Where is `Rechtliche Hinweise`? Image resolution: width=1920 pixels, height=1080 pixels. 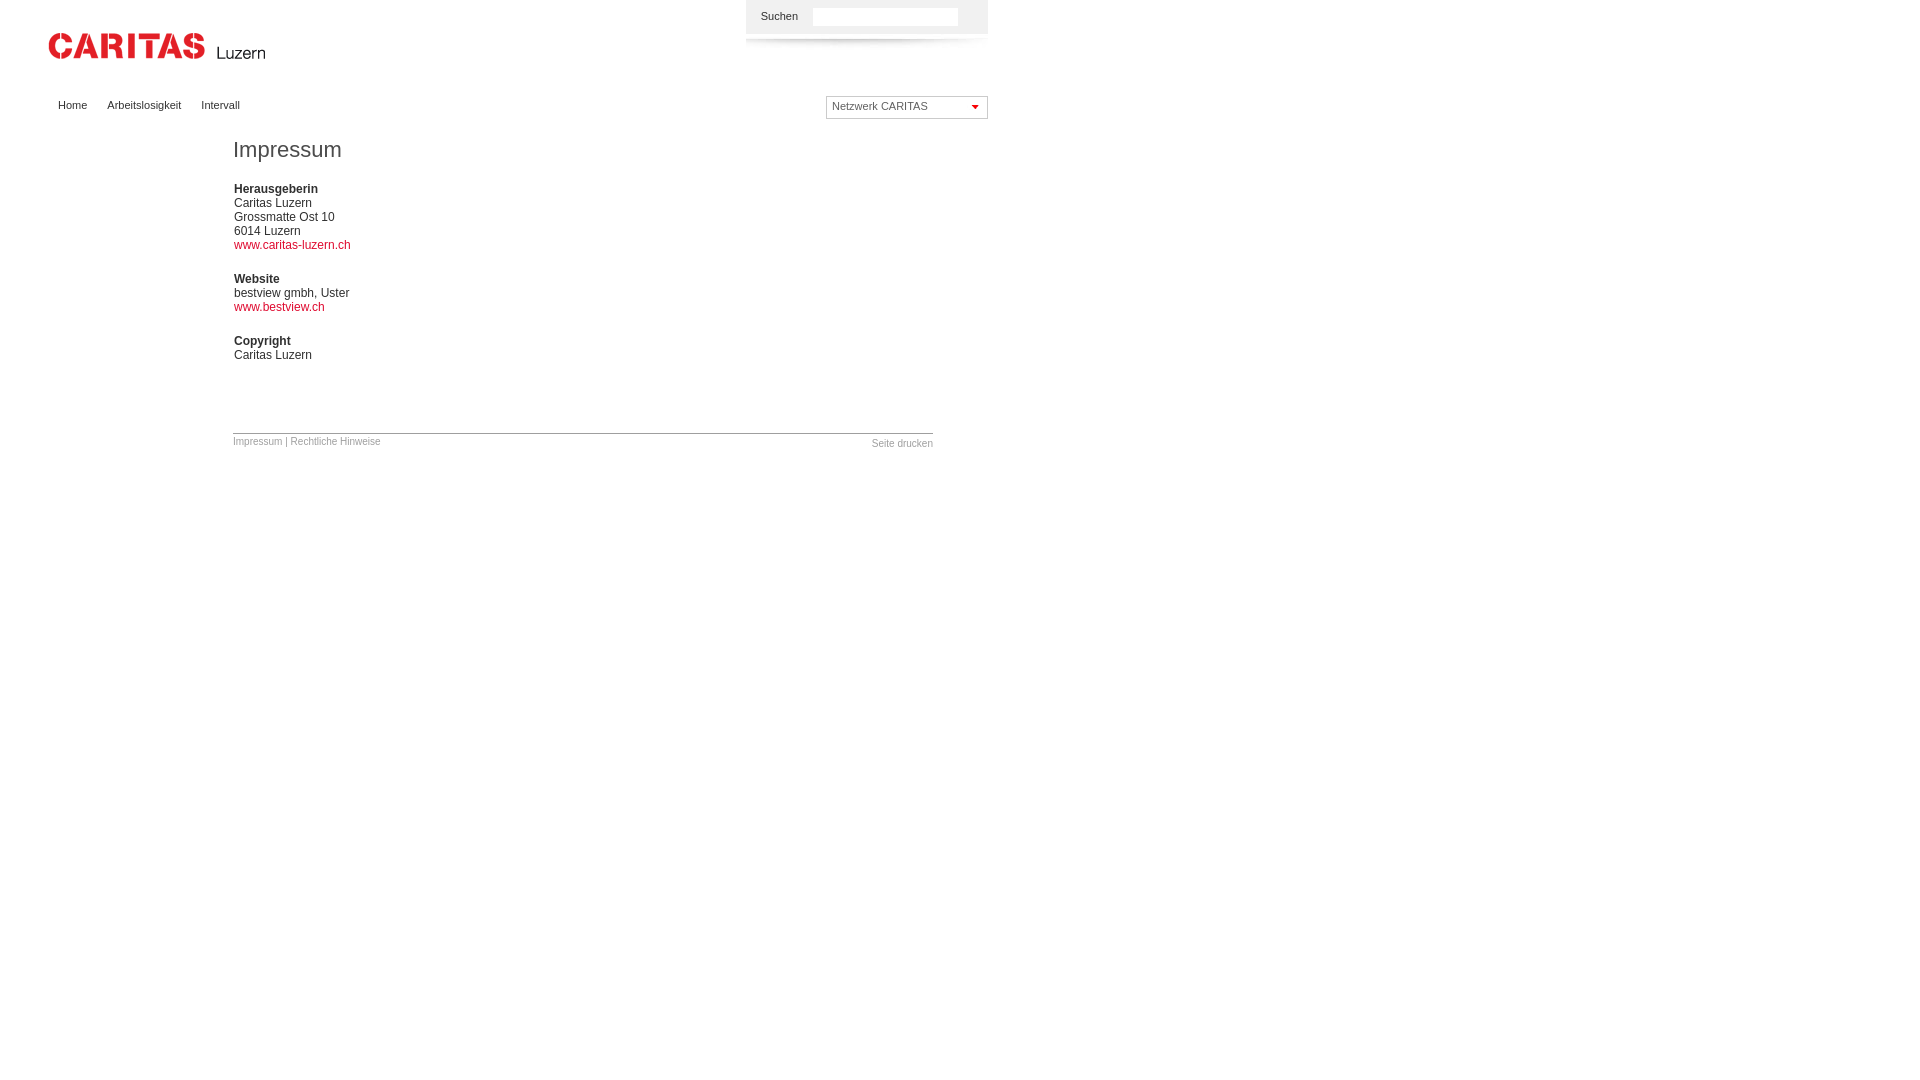
Rechtliche Hinweise is located at coordinates (336, 441).